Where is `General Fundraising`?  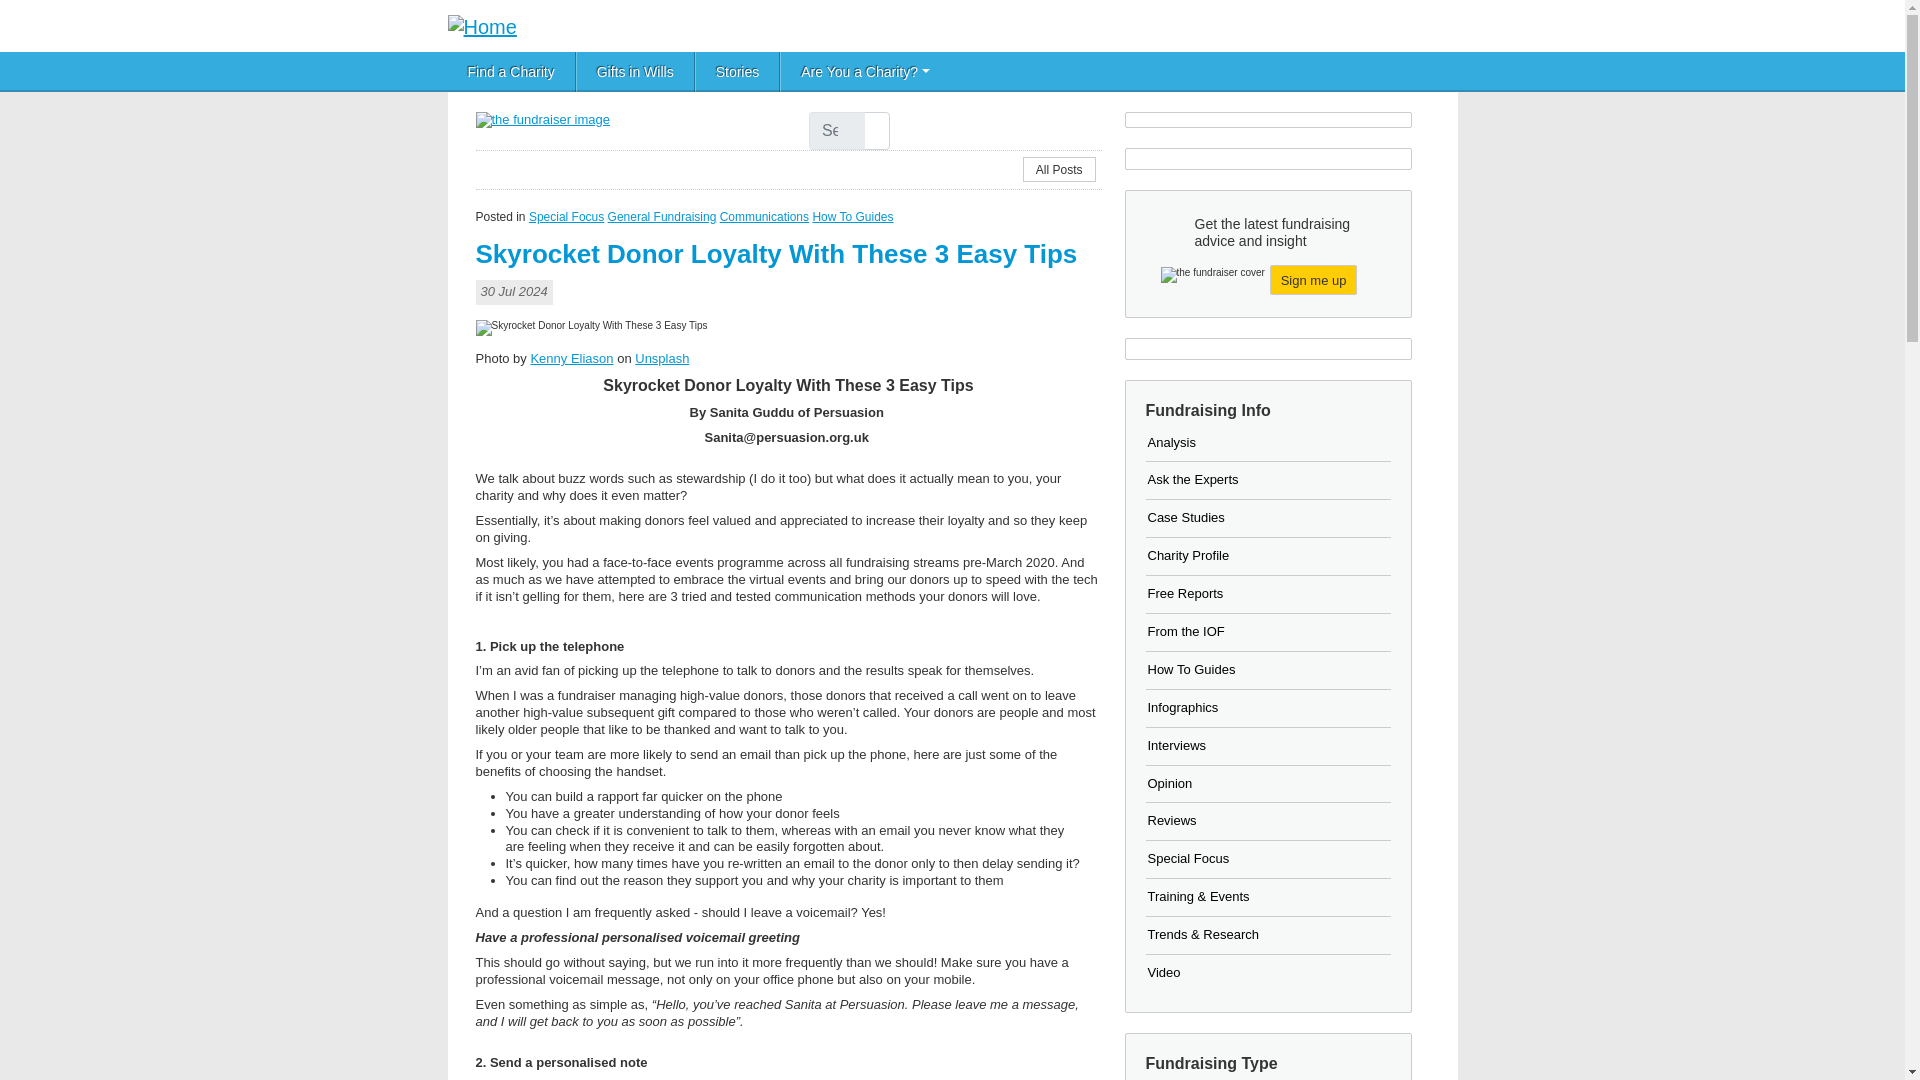
General Fundraising is located at coordinates (662, 216).